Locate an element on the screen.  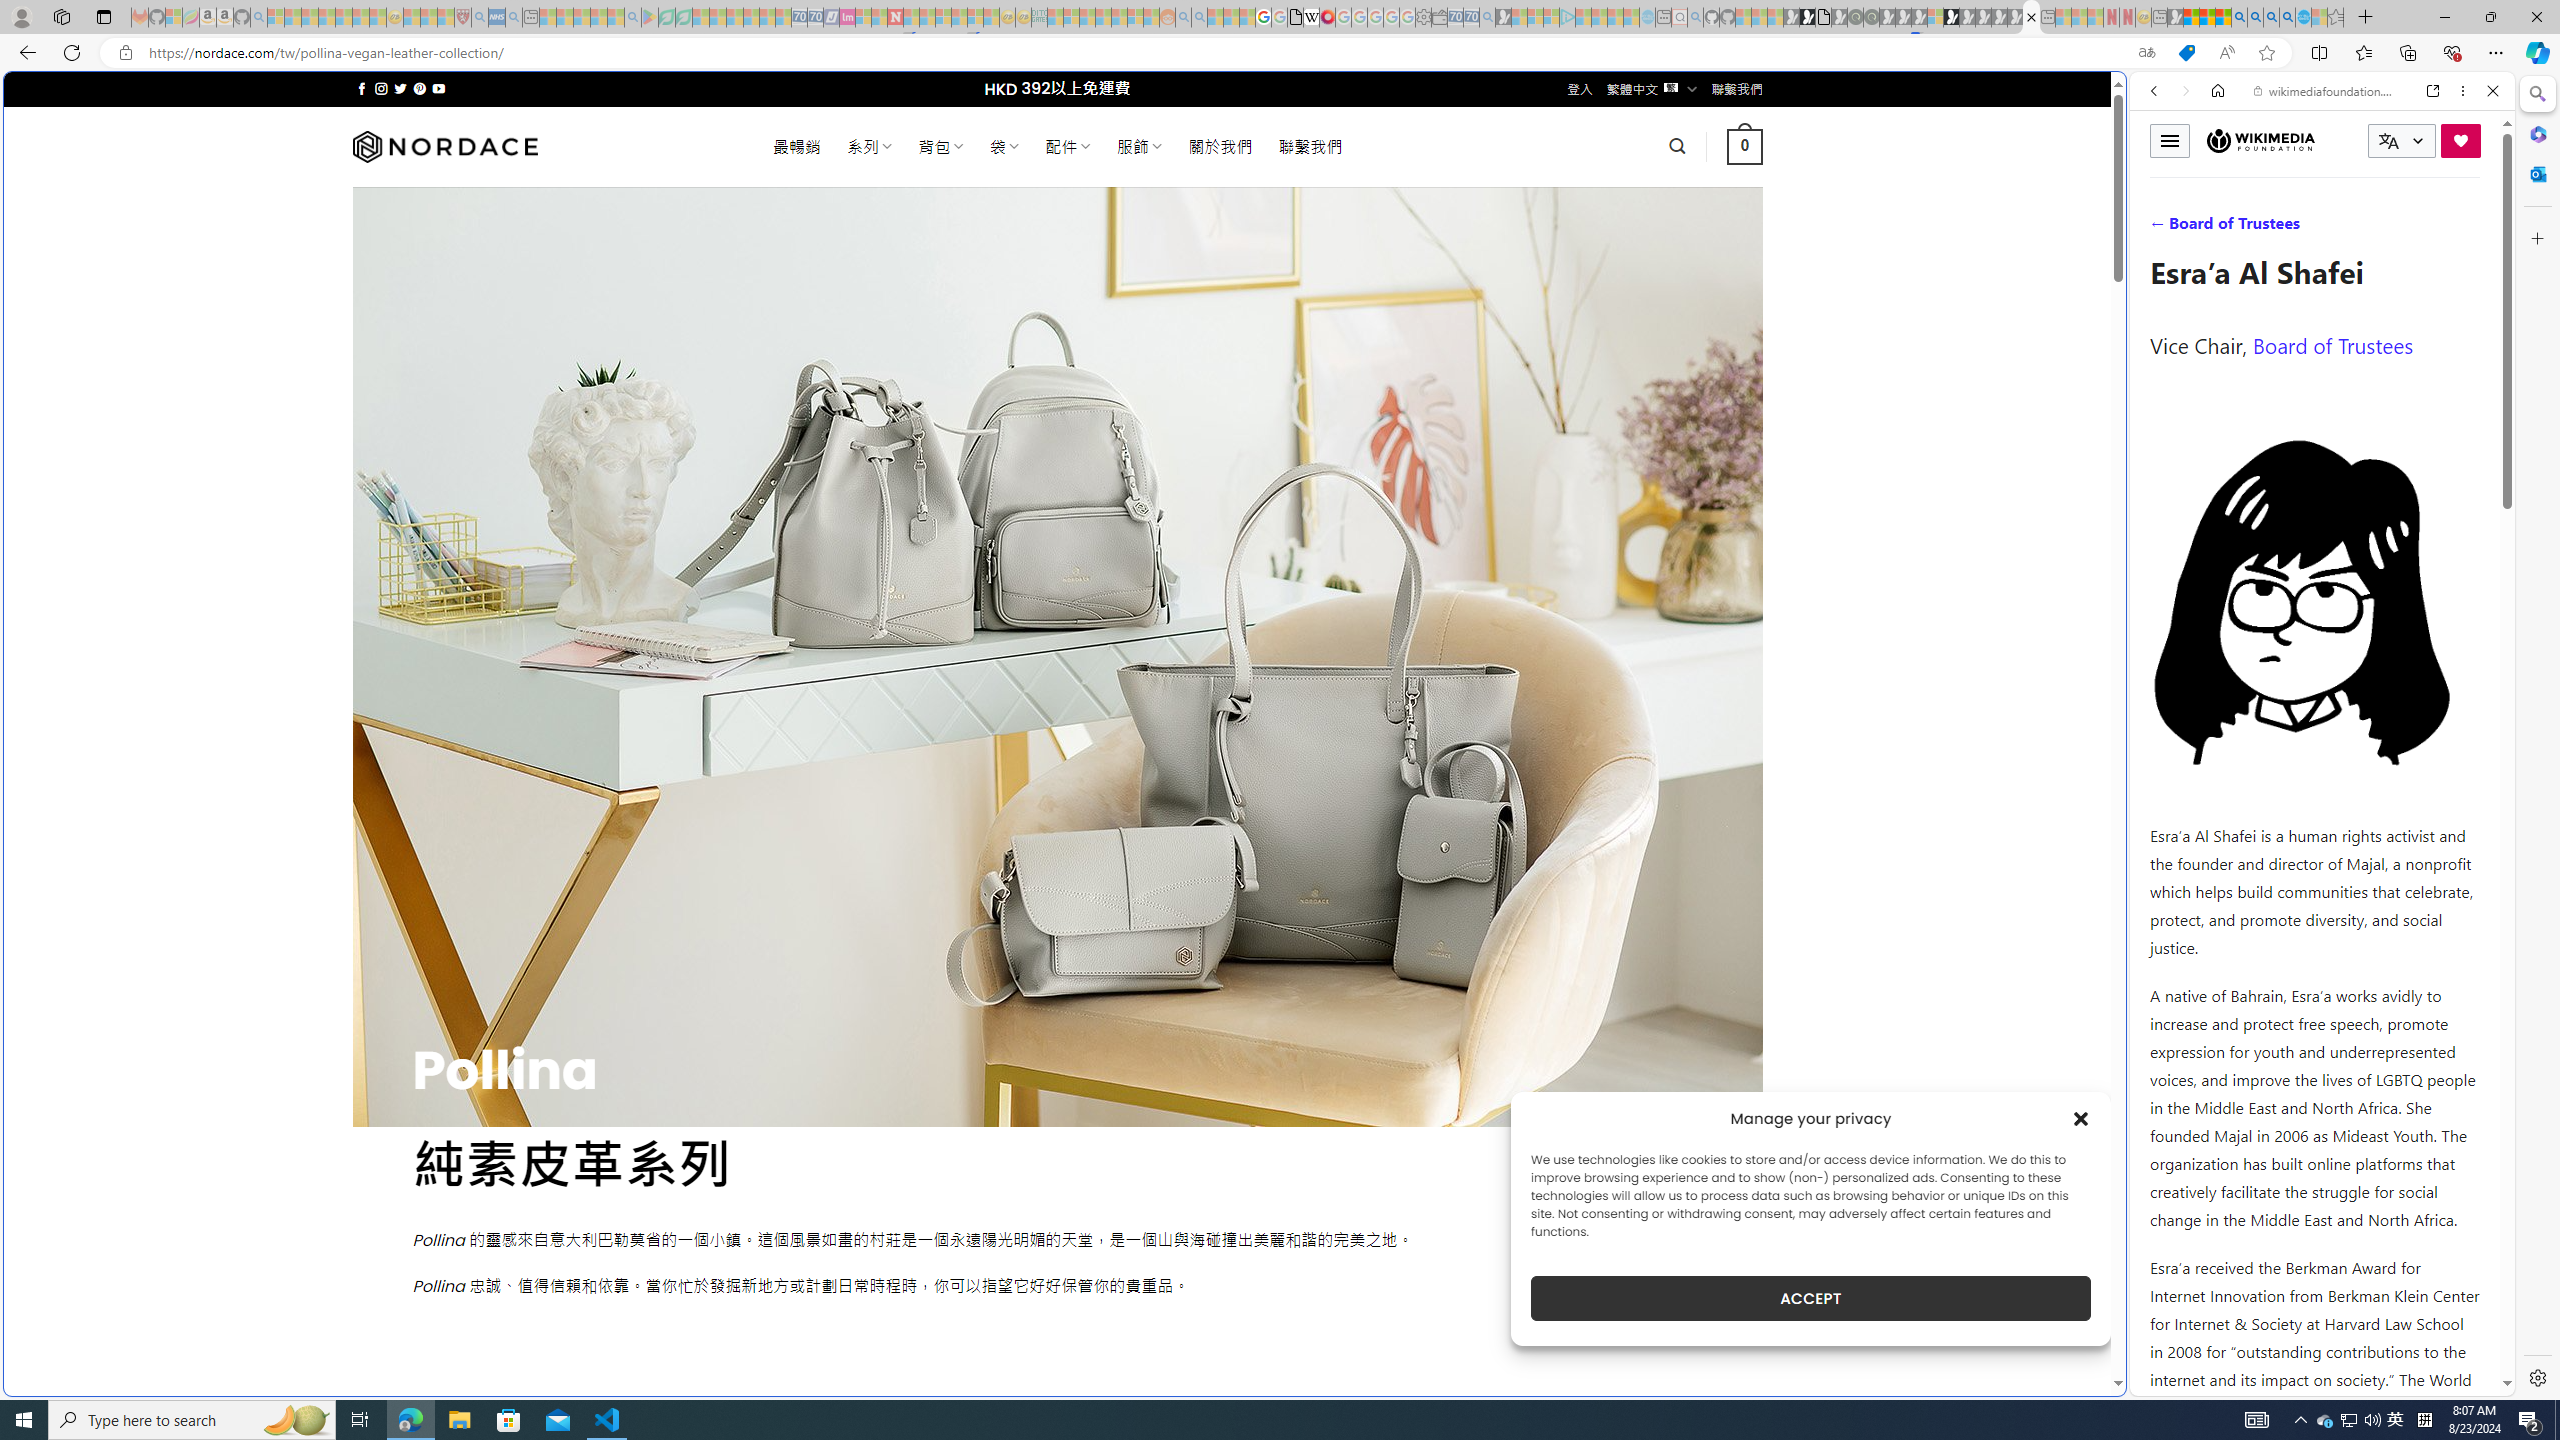
Forward is located at coordinates (2184, 90).